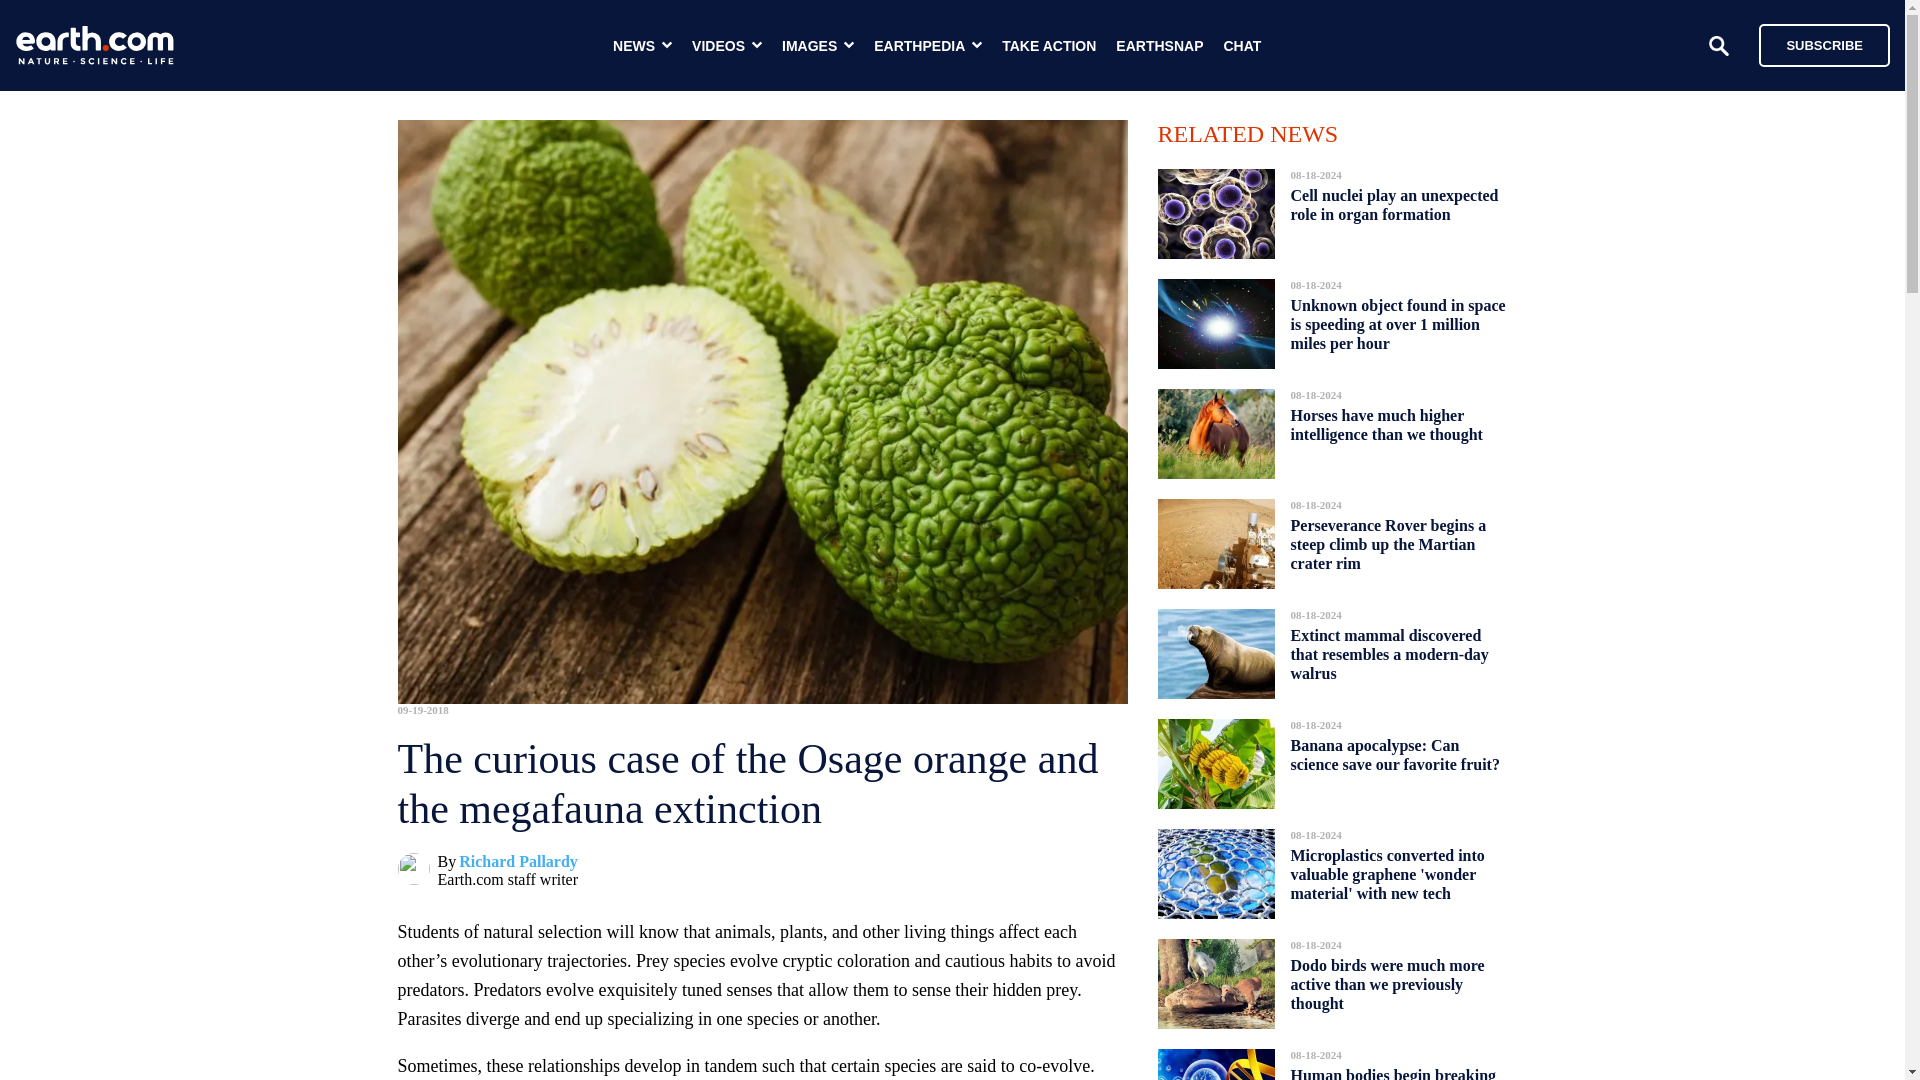 Image resolution: width=1920 pixels, height=1080 pixels. What do you see at coordinates (1386, 424) in the screenshot?
I see `Horses have much higher intelligence than we thought` at bounding box center [1386, 424].